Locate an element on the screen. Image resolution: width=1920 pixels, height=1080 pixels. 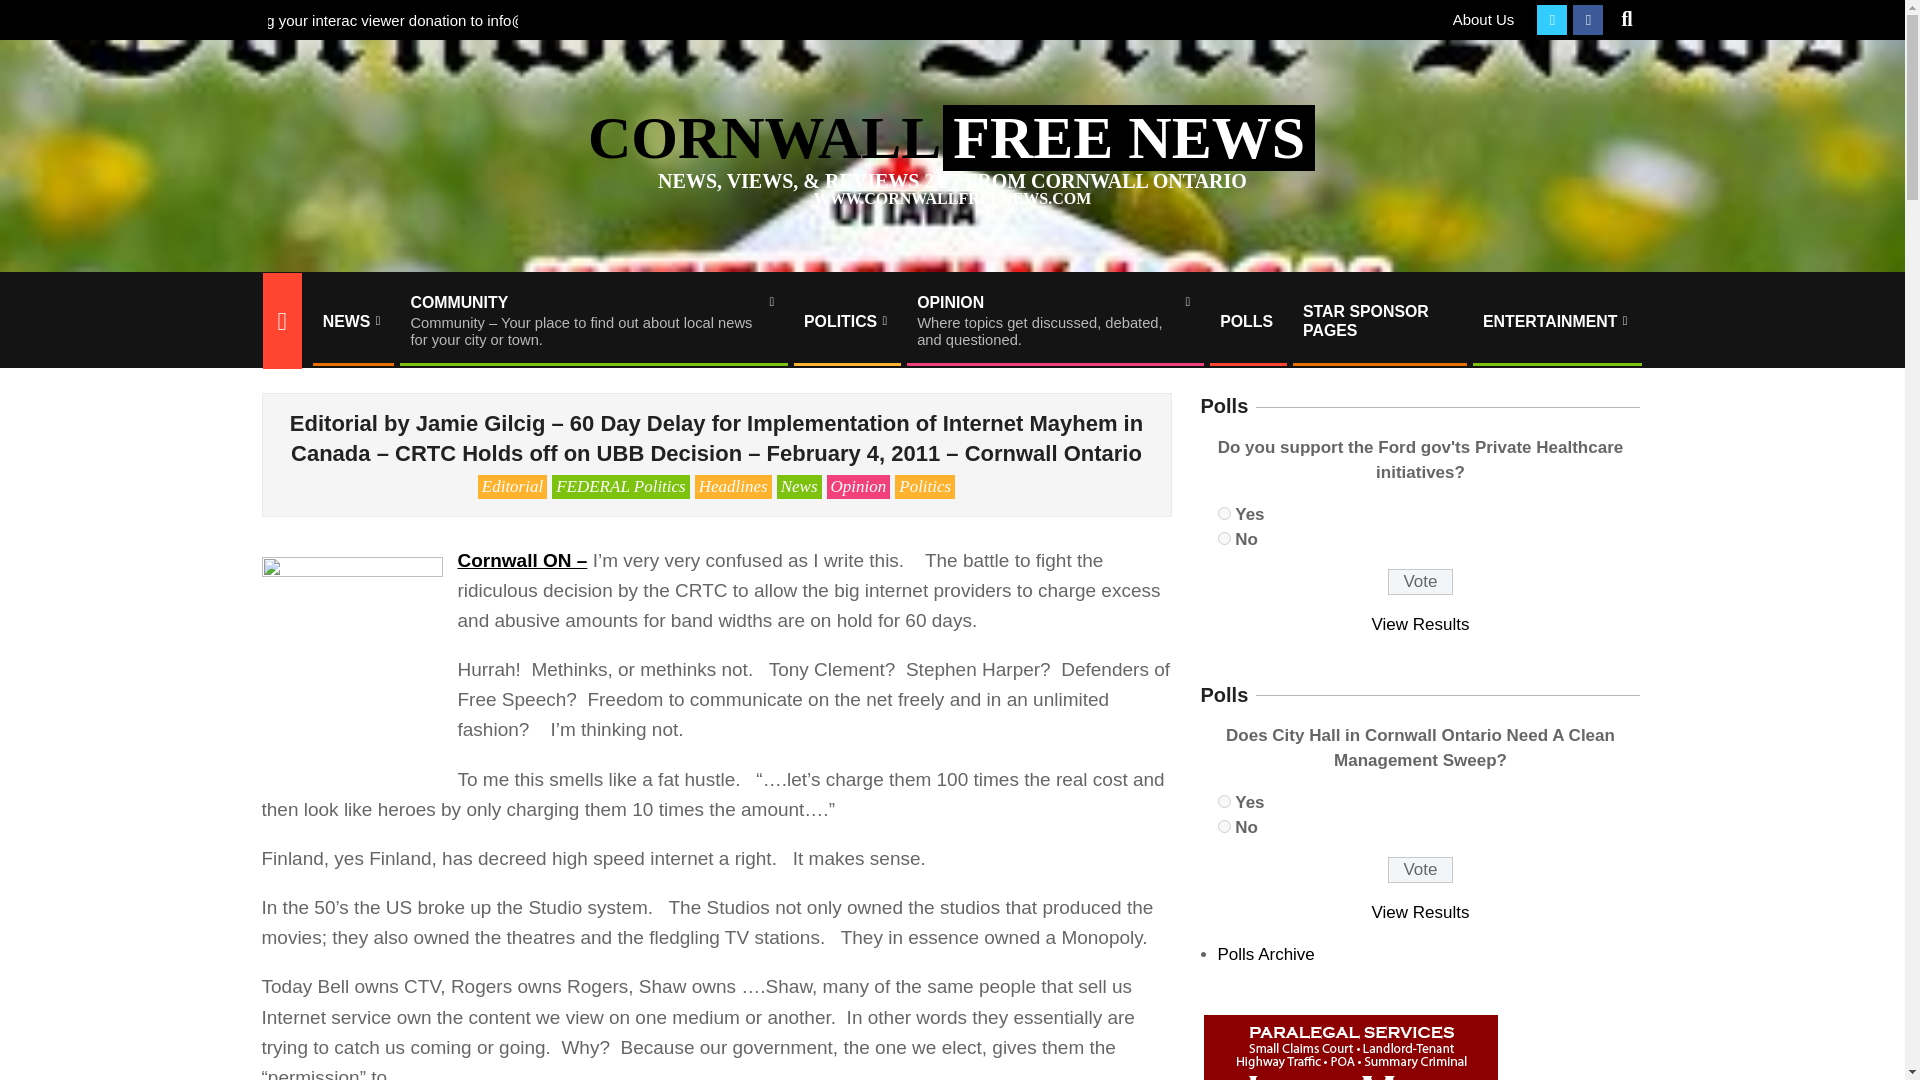
STAR SPONSOR PAGES is located at coordinates (1054, 321).